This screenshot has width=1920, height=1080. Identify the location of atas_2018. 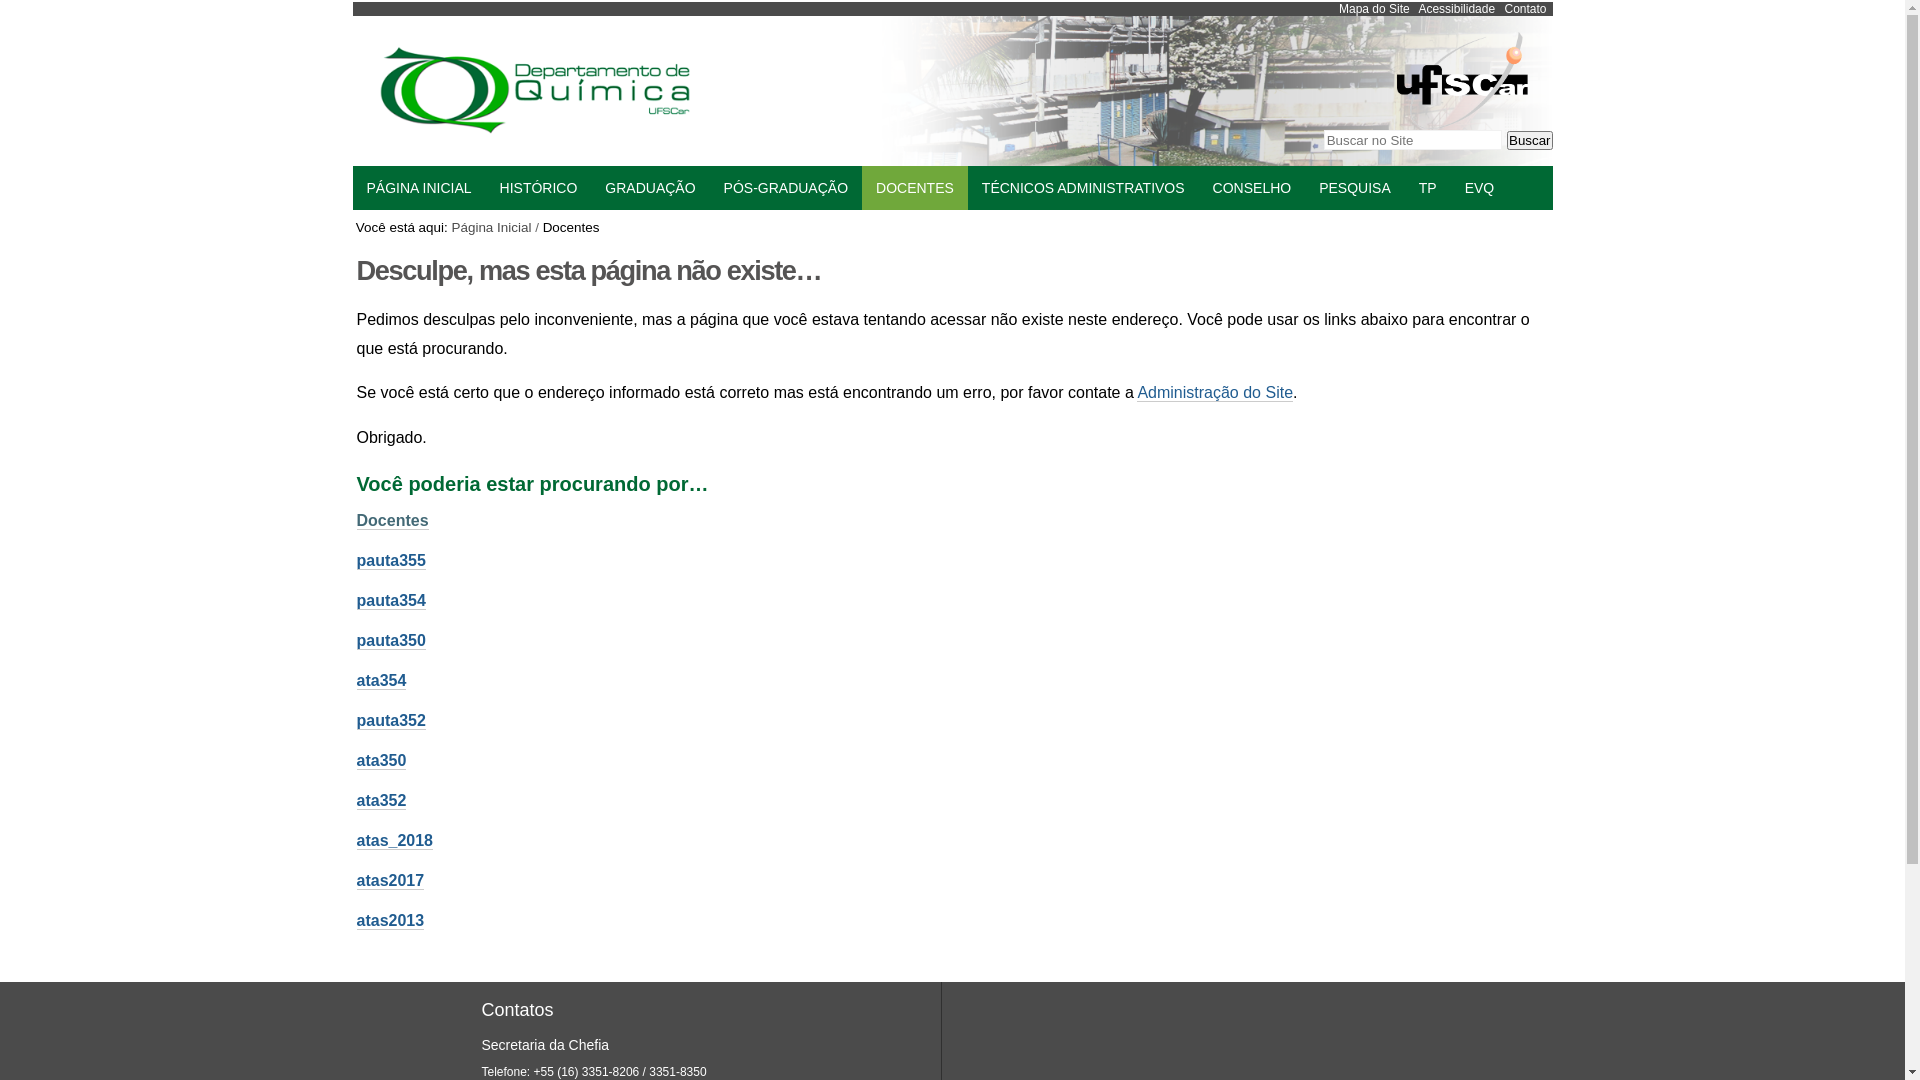
(394, 841).